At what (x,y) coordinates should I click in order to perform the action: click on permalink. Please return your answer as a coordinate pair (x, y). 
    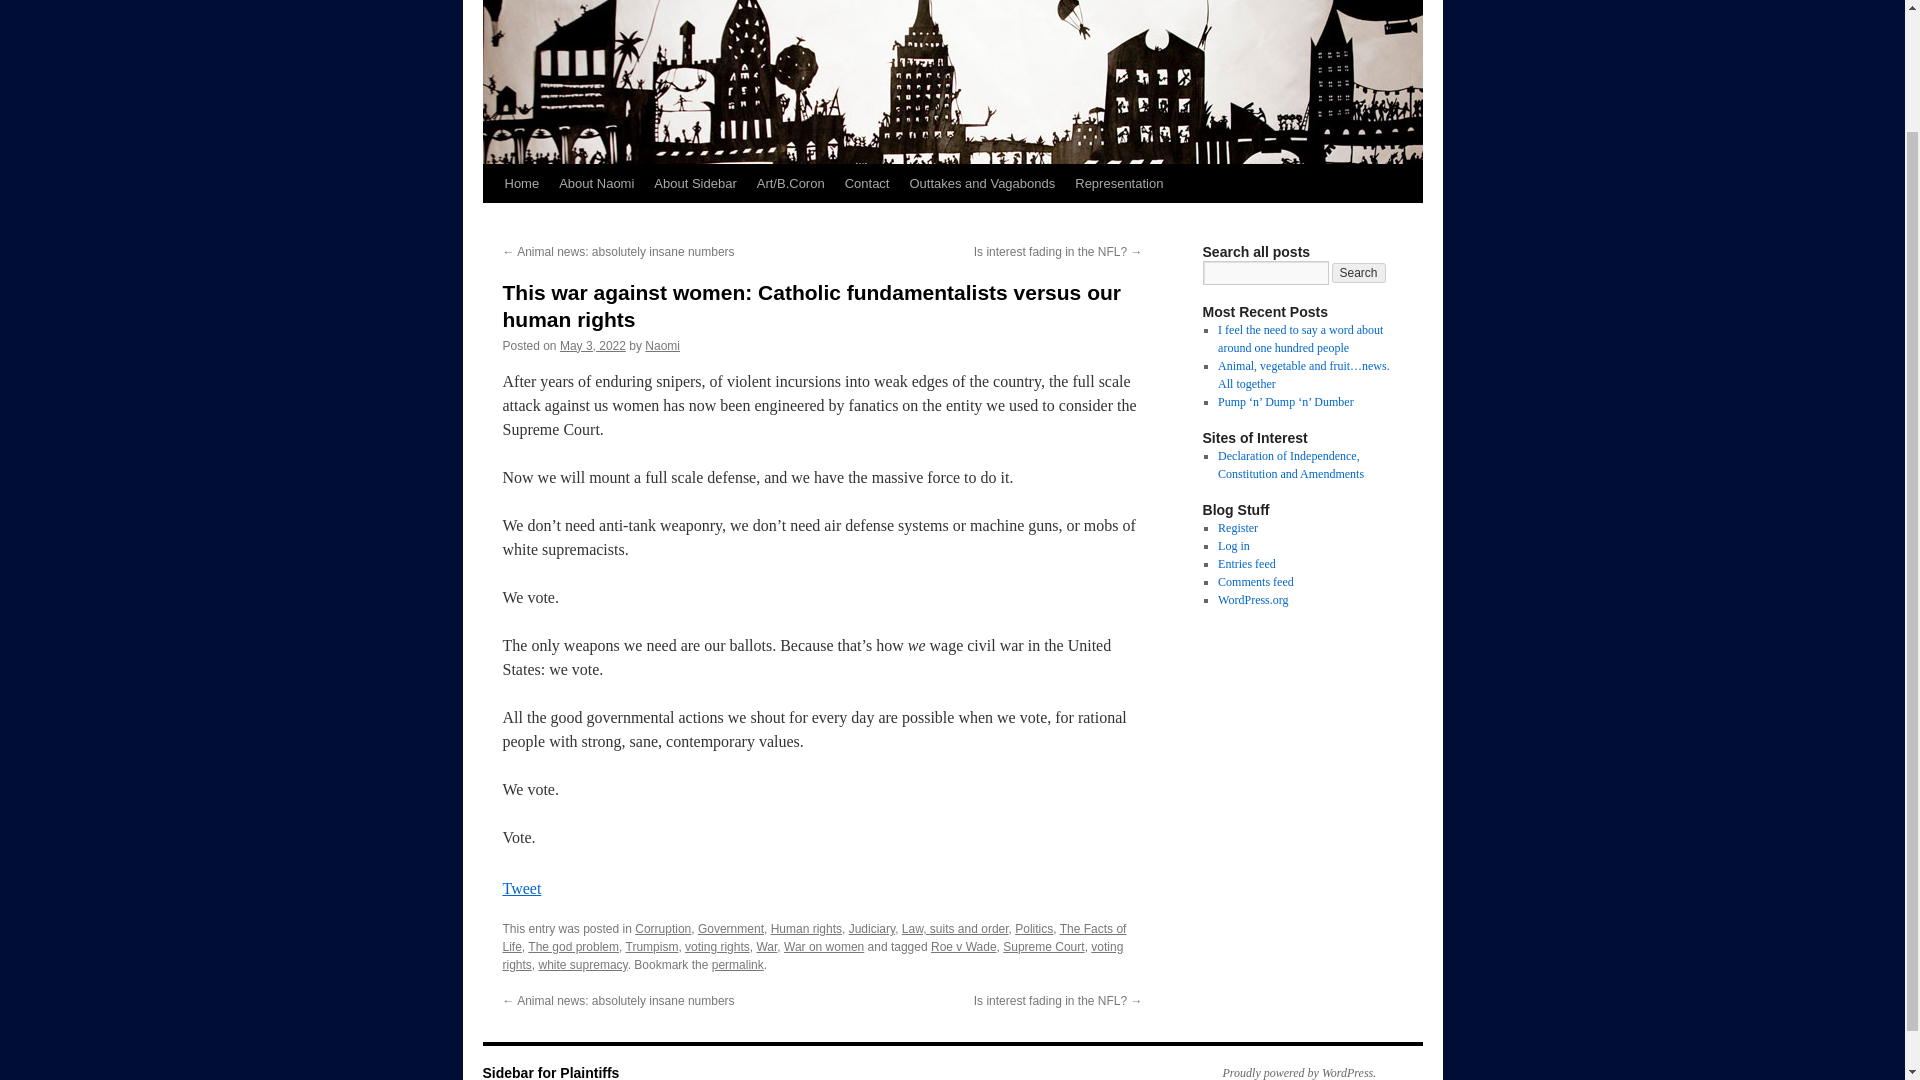
    Looking at the image, I should click on (738, 964).